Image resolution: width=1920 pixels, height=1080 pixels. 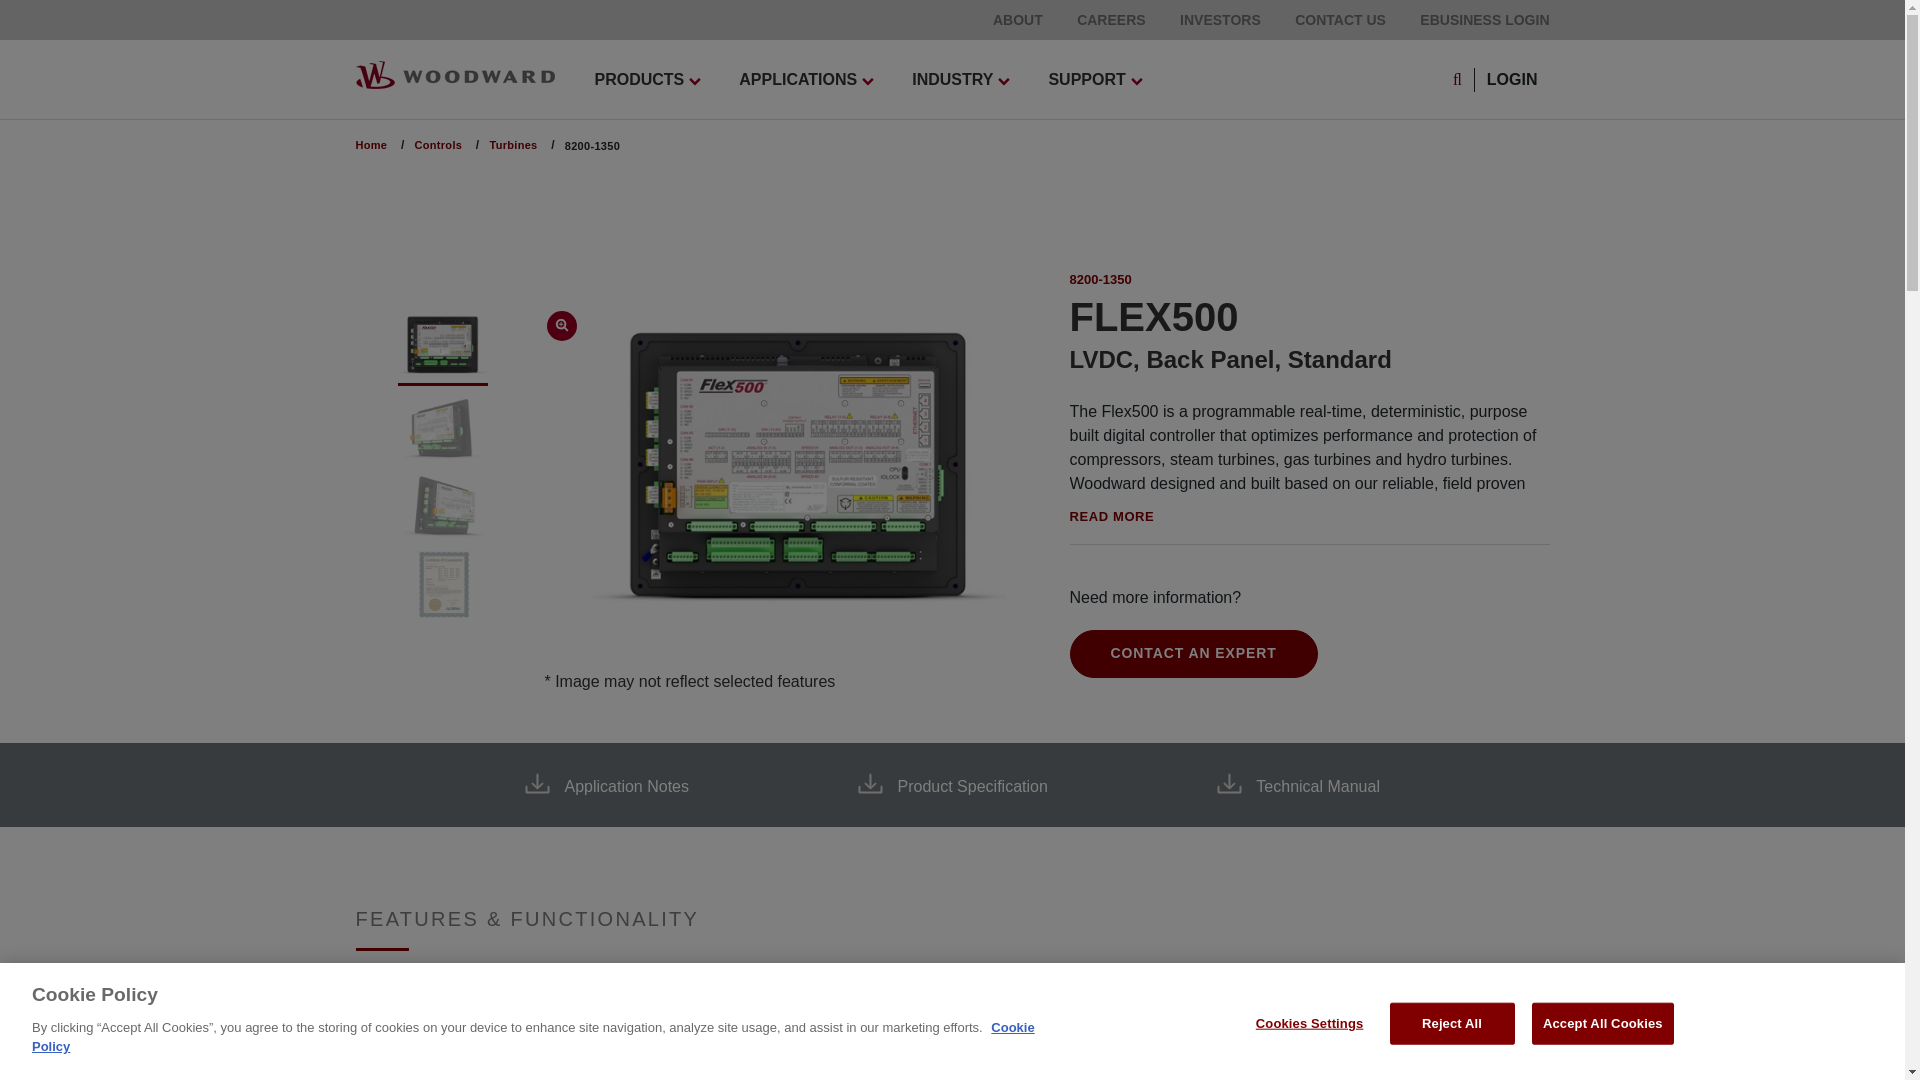 What do you see at coordinates (1484, 20) in the screenshot?
I see ` eBusiness Portal Login` at bounding box center [1484, 20].